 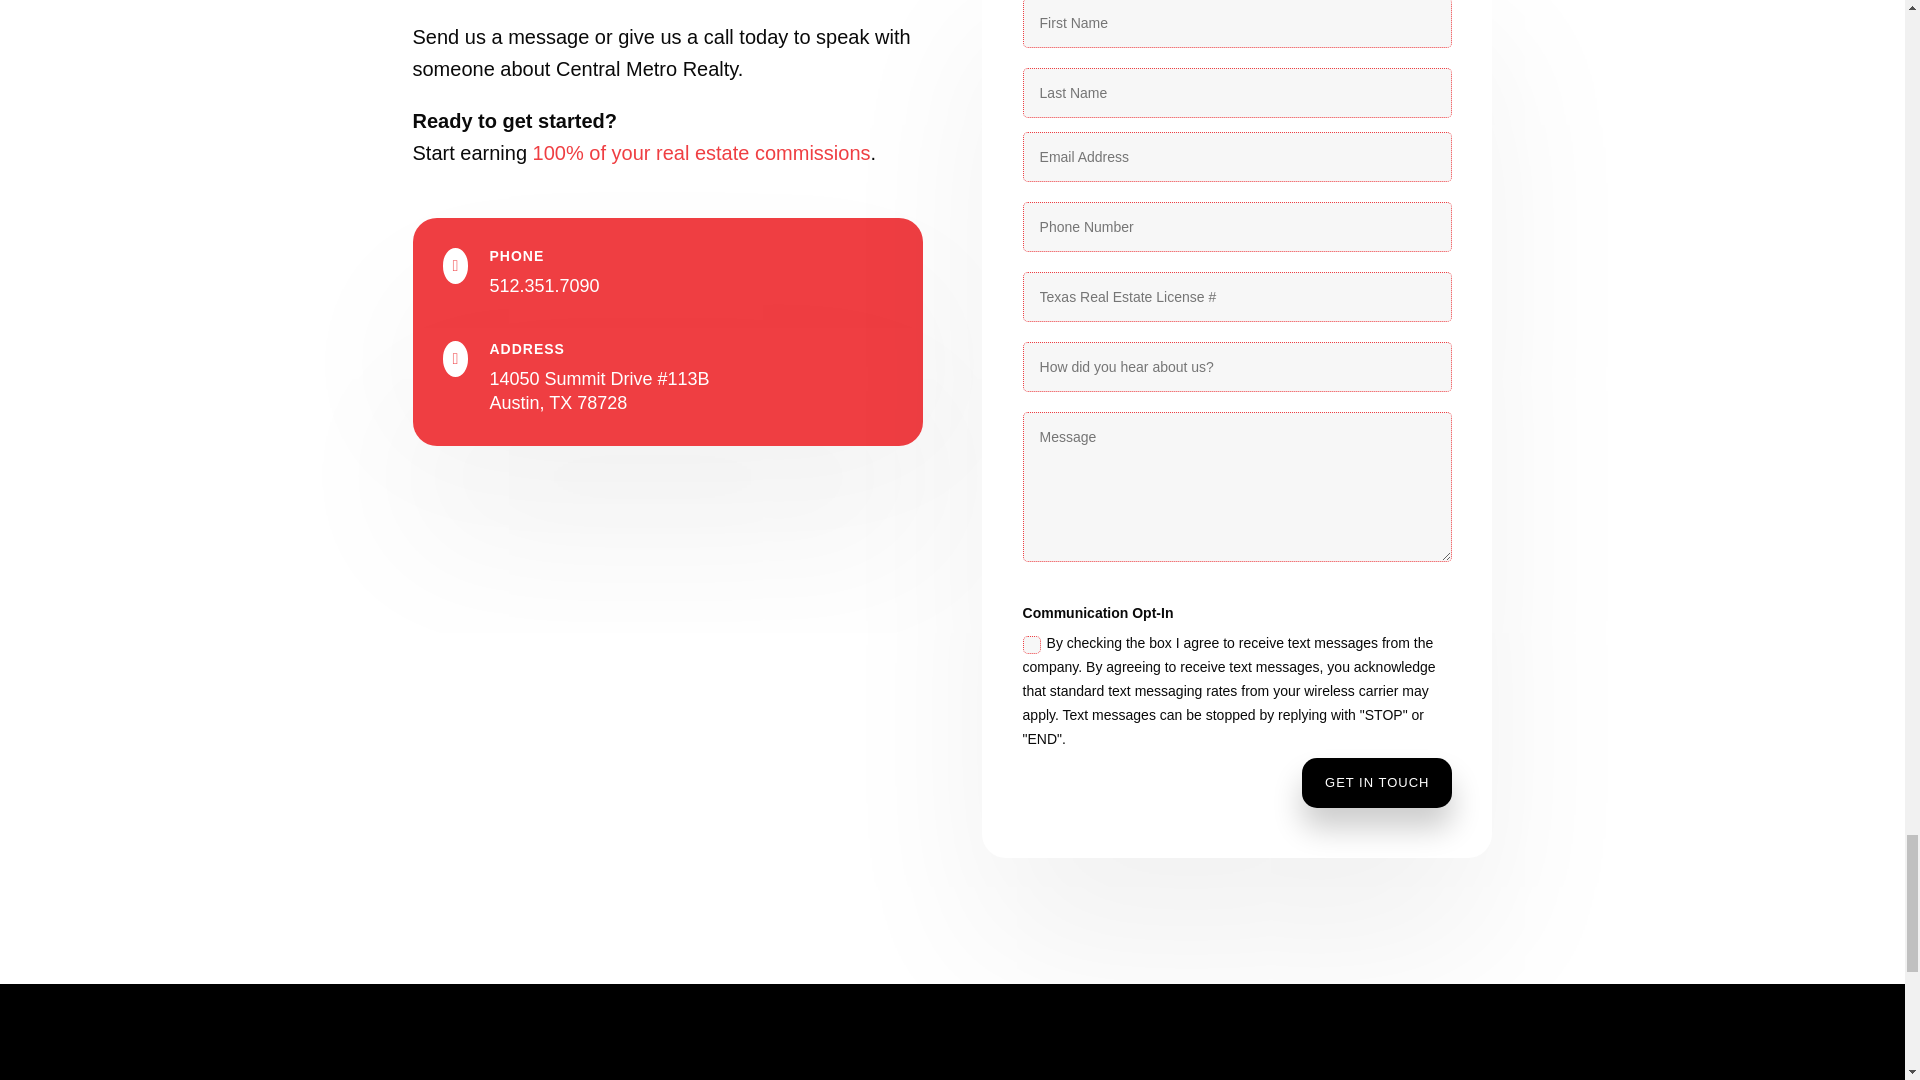 What do you see at coordinates (1238, 226) in the screenshot?
I see `Only numbers allowed.` at bounding box center [1238, 226].